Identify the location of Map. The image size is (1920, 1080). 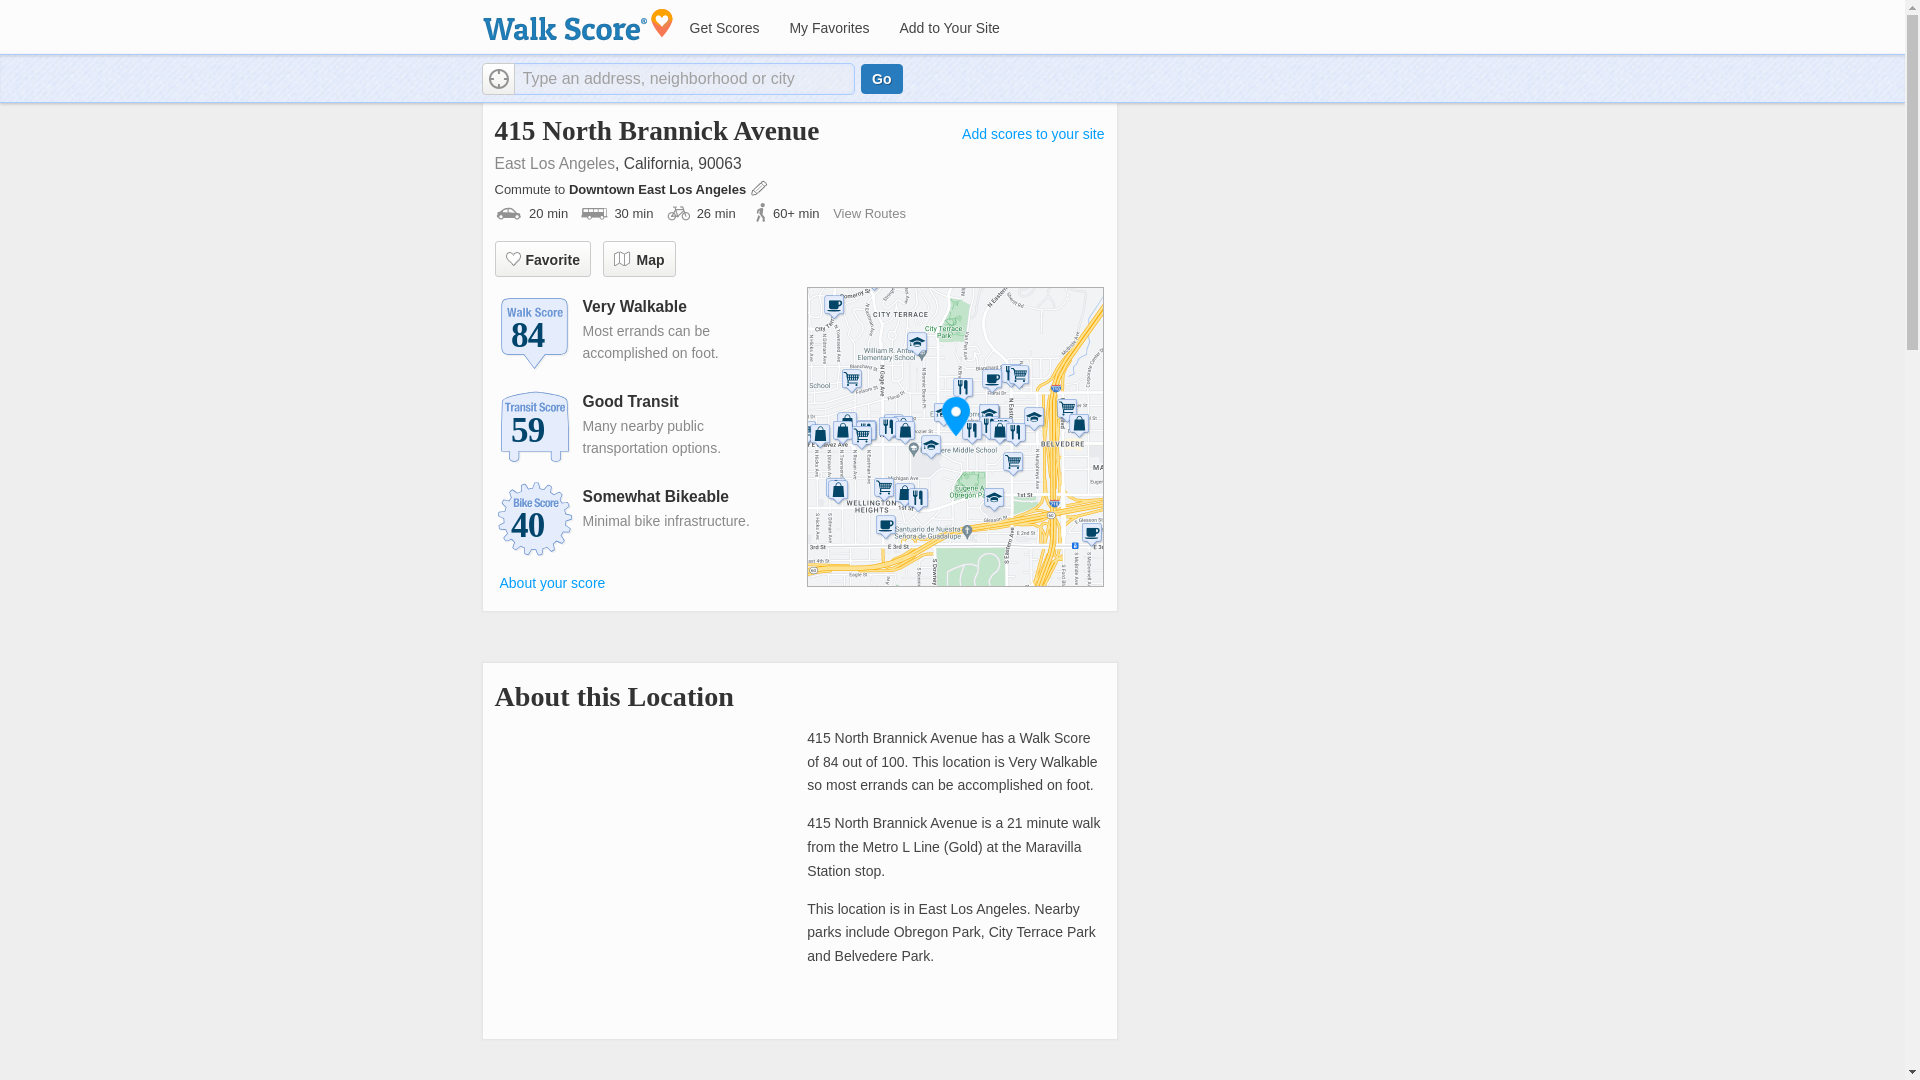
(638, 258).